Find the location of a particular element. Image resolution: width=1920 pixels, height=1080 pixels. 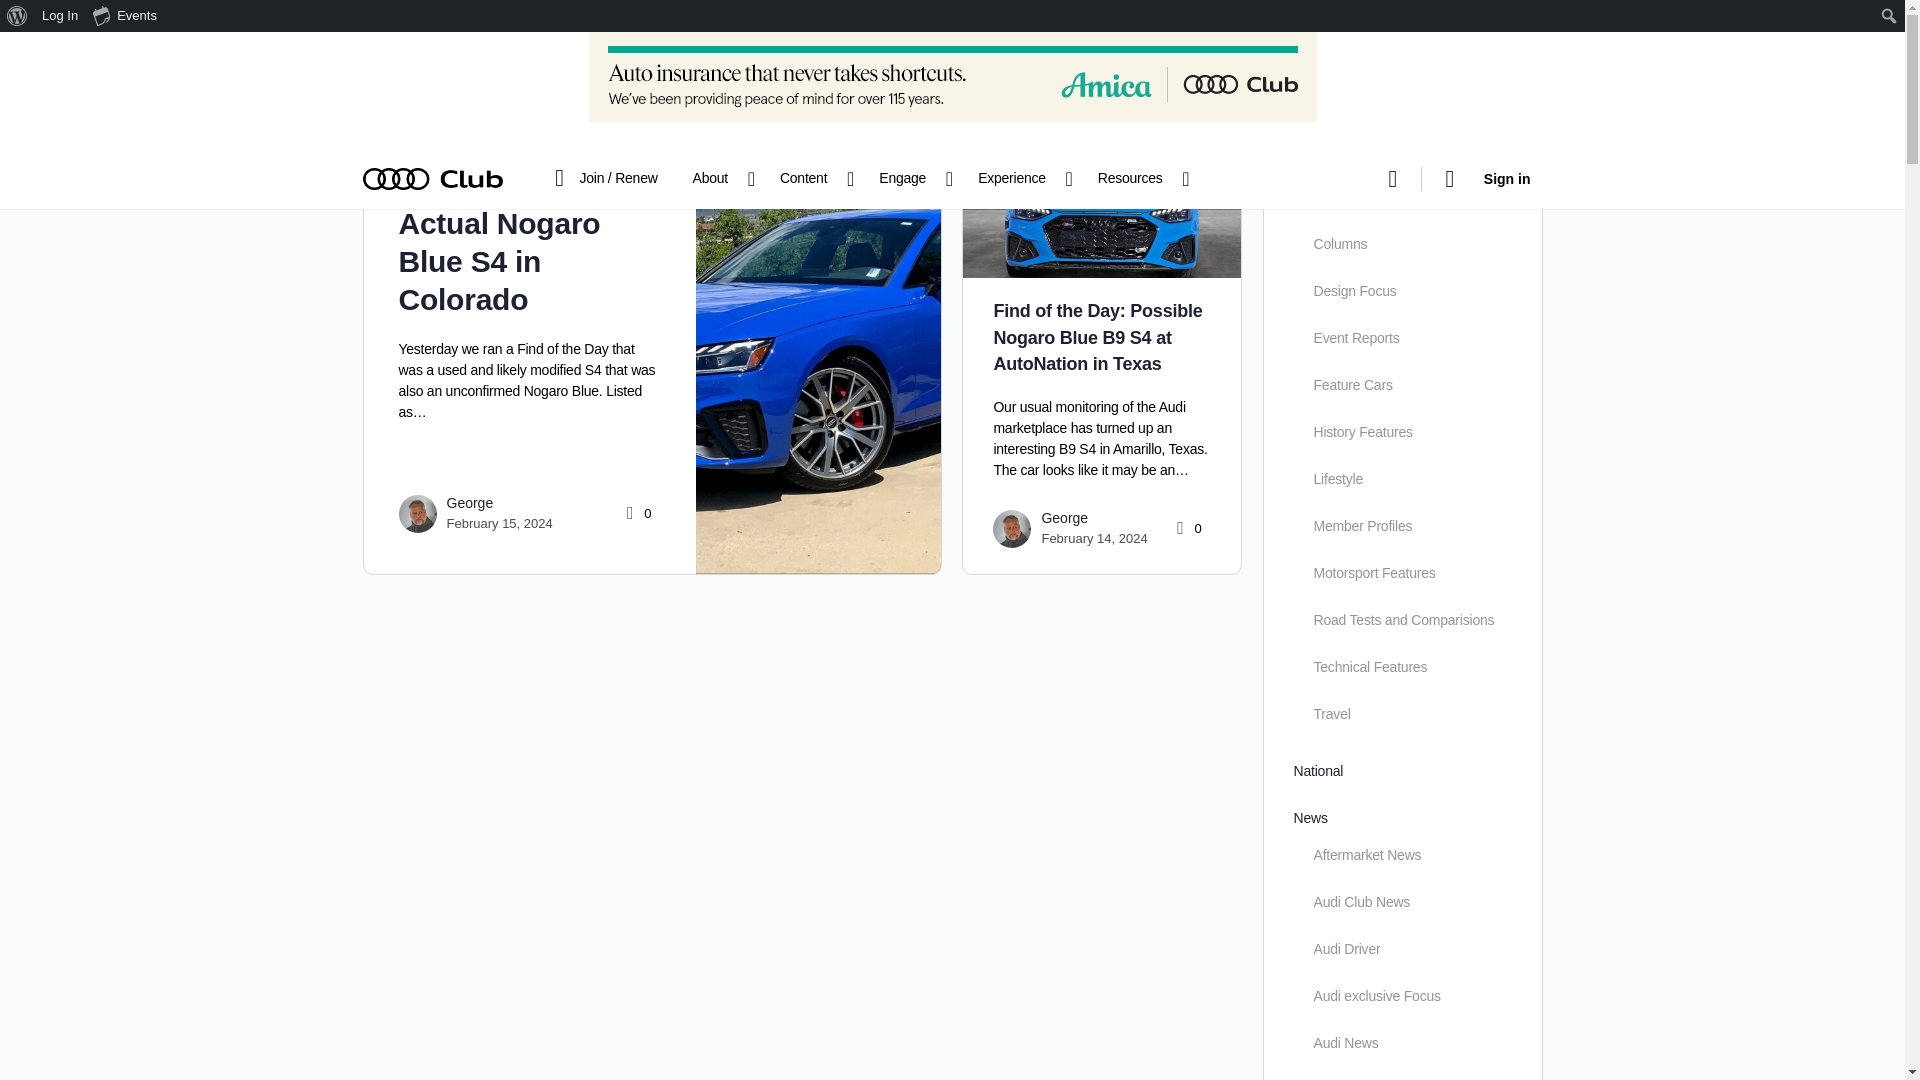

Search is located at coordinates (21, 16).